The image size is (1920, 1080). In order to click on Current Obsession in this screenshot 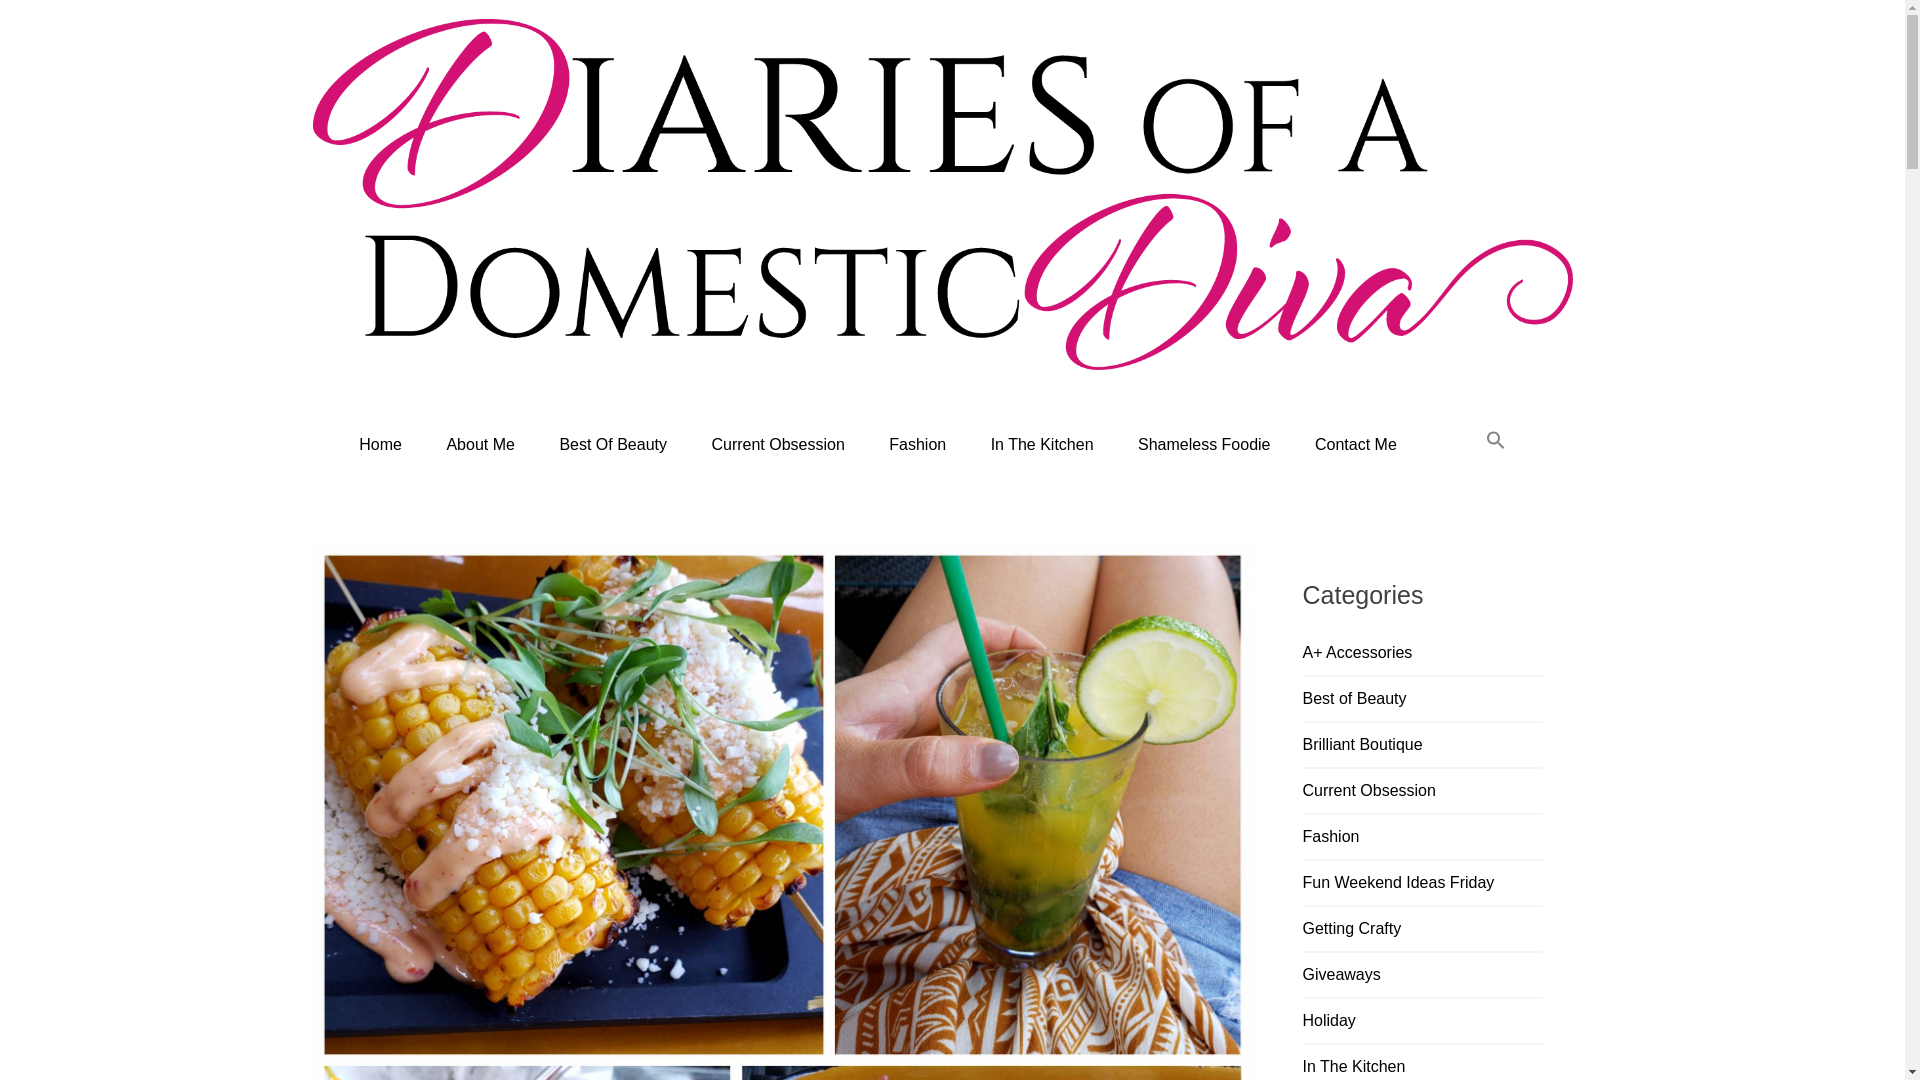, I will do `click(778, 444)`.